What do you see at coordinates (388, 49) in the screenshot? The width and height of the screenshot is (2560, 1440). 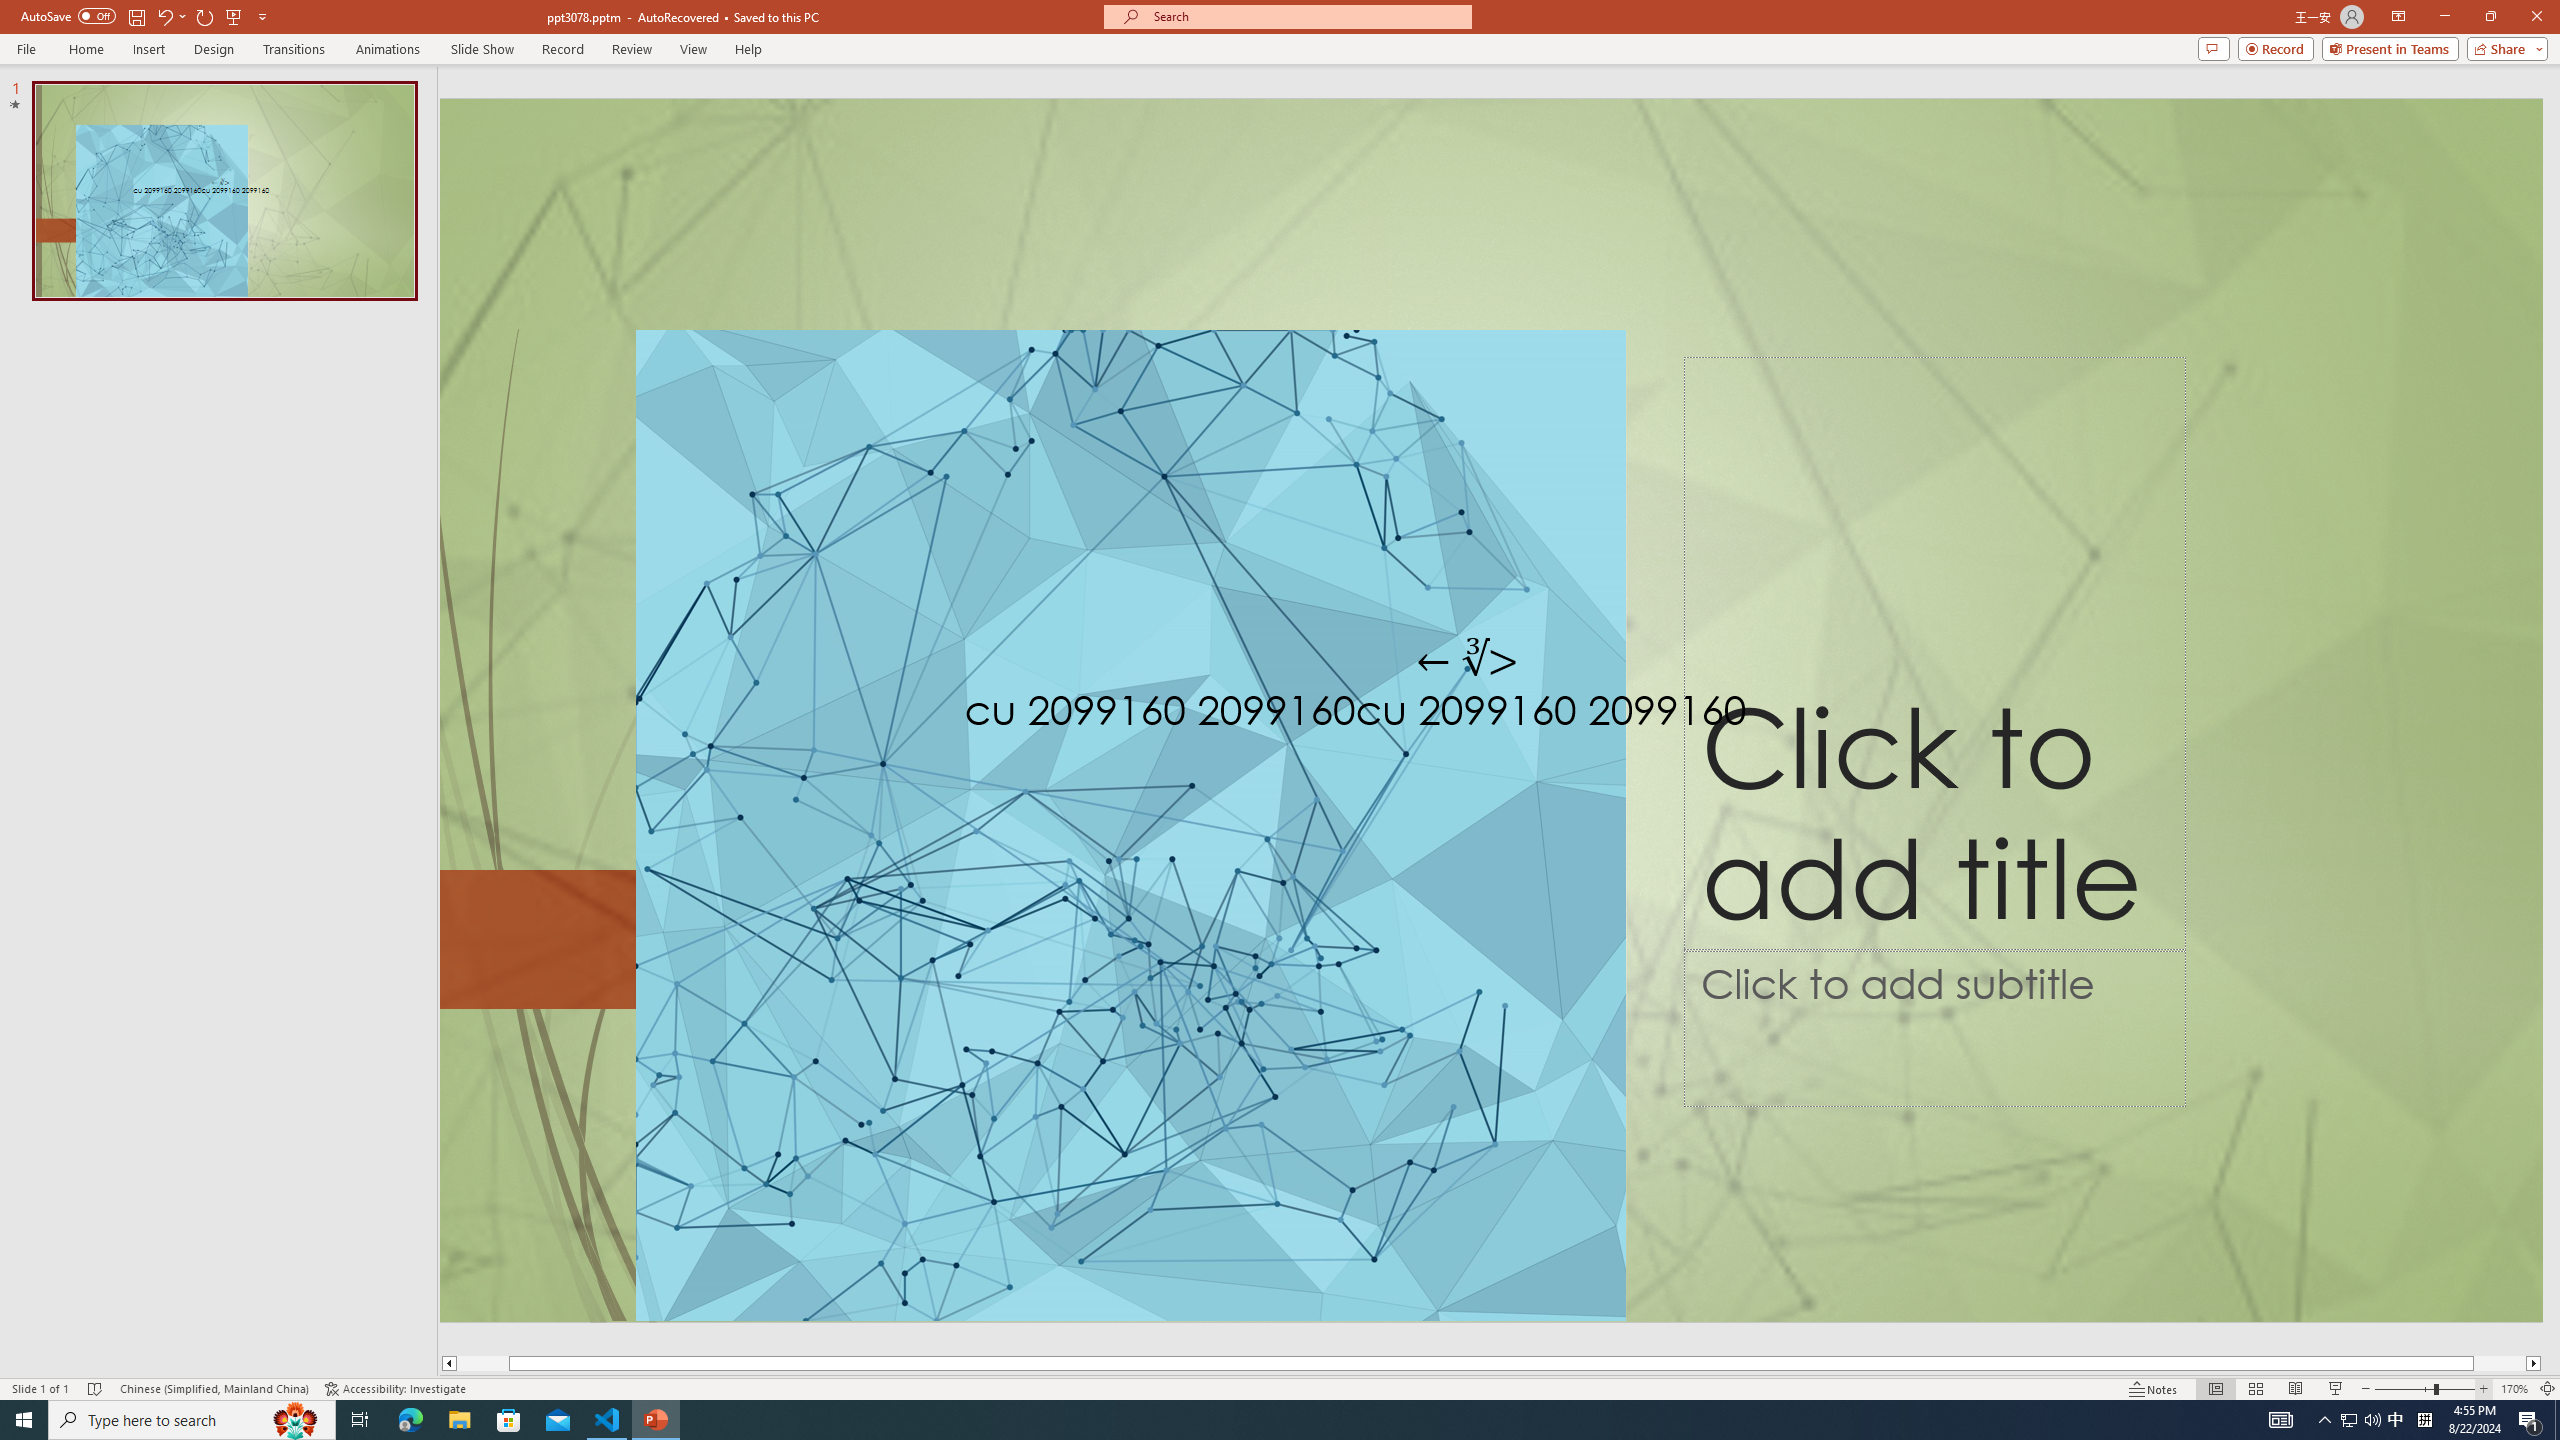 I see `Animations` at bounding box center [388, 49].